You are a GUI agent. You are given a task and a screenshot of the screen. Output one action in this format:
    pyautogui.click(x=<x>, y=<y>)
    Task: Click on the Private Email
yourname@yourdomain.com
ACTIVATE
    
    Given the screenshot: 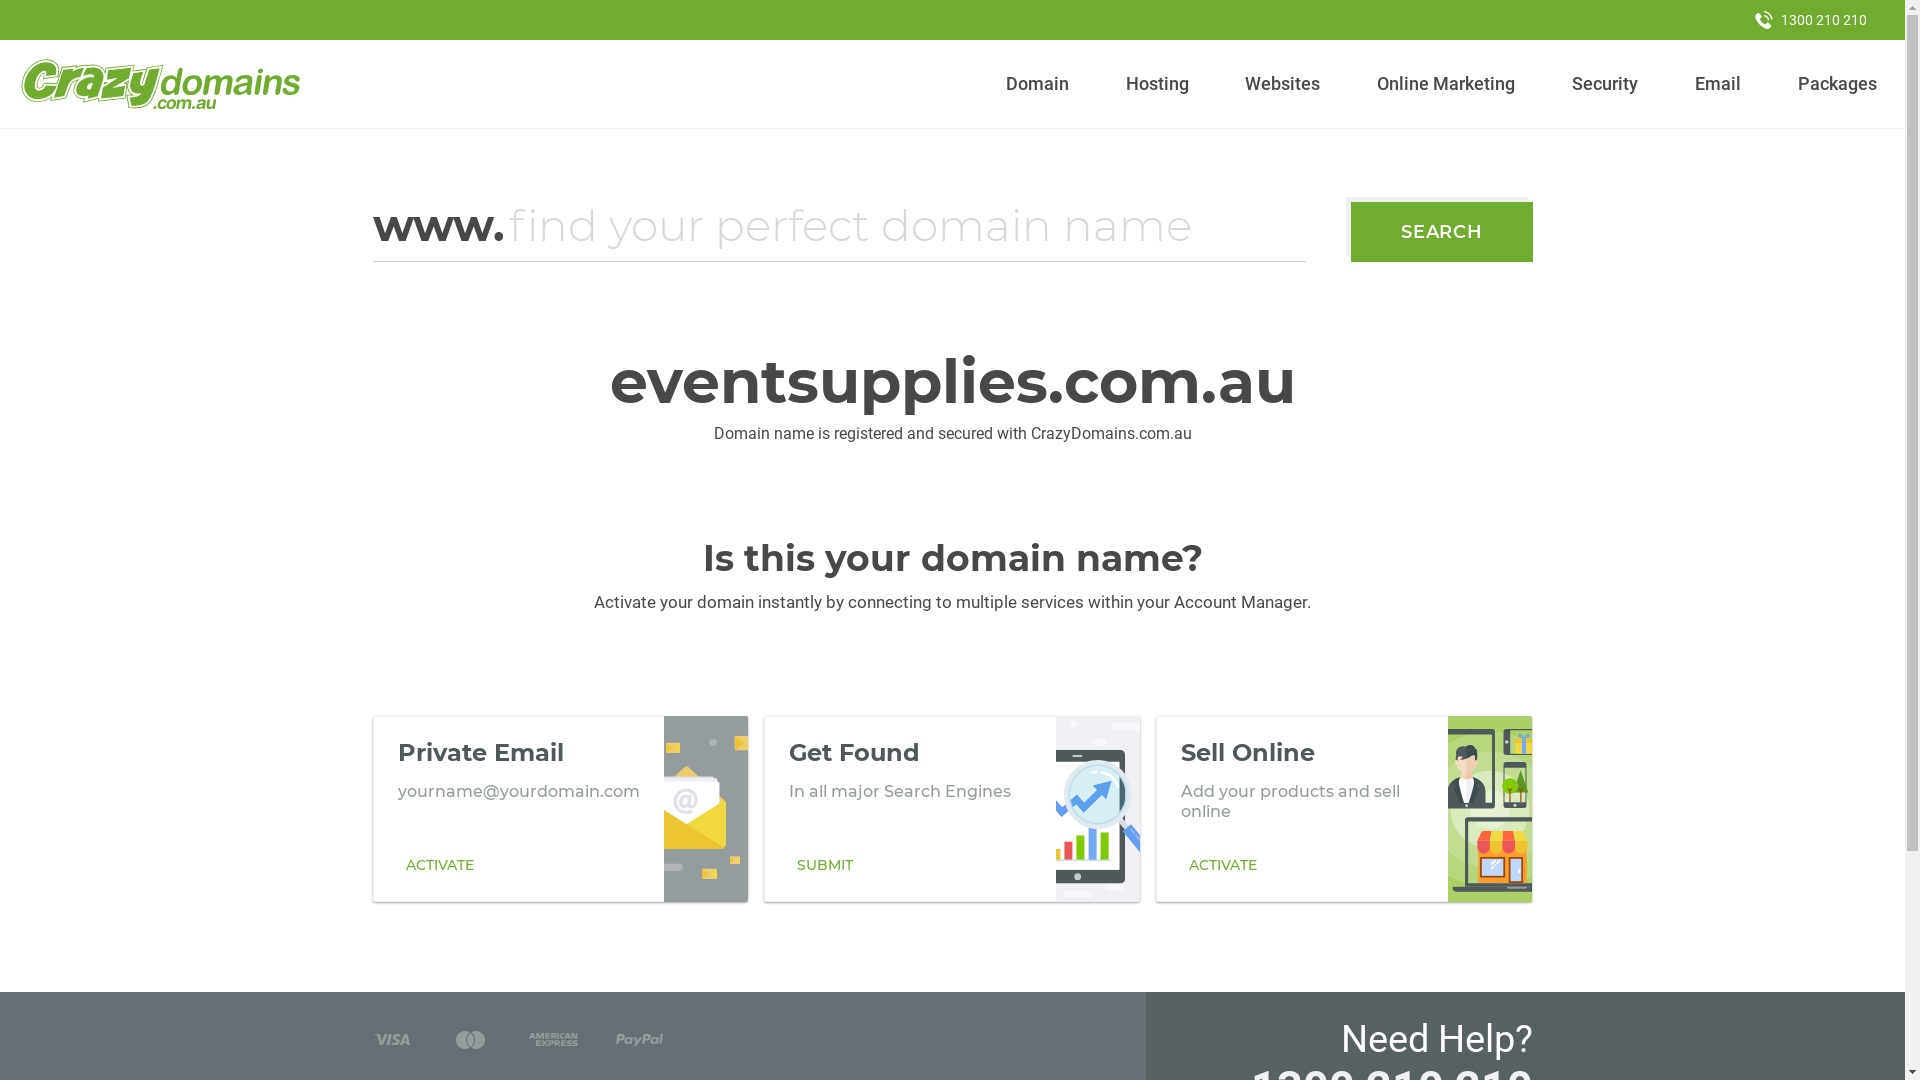 What is the action you would take?
    pyautogui.click(x=560, y=809)
    